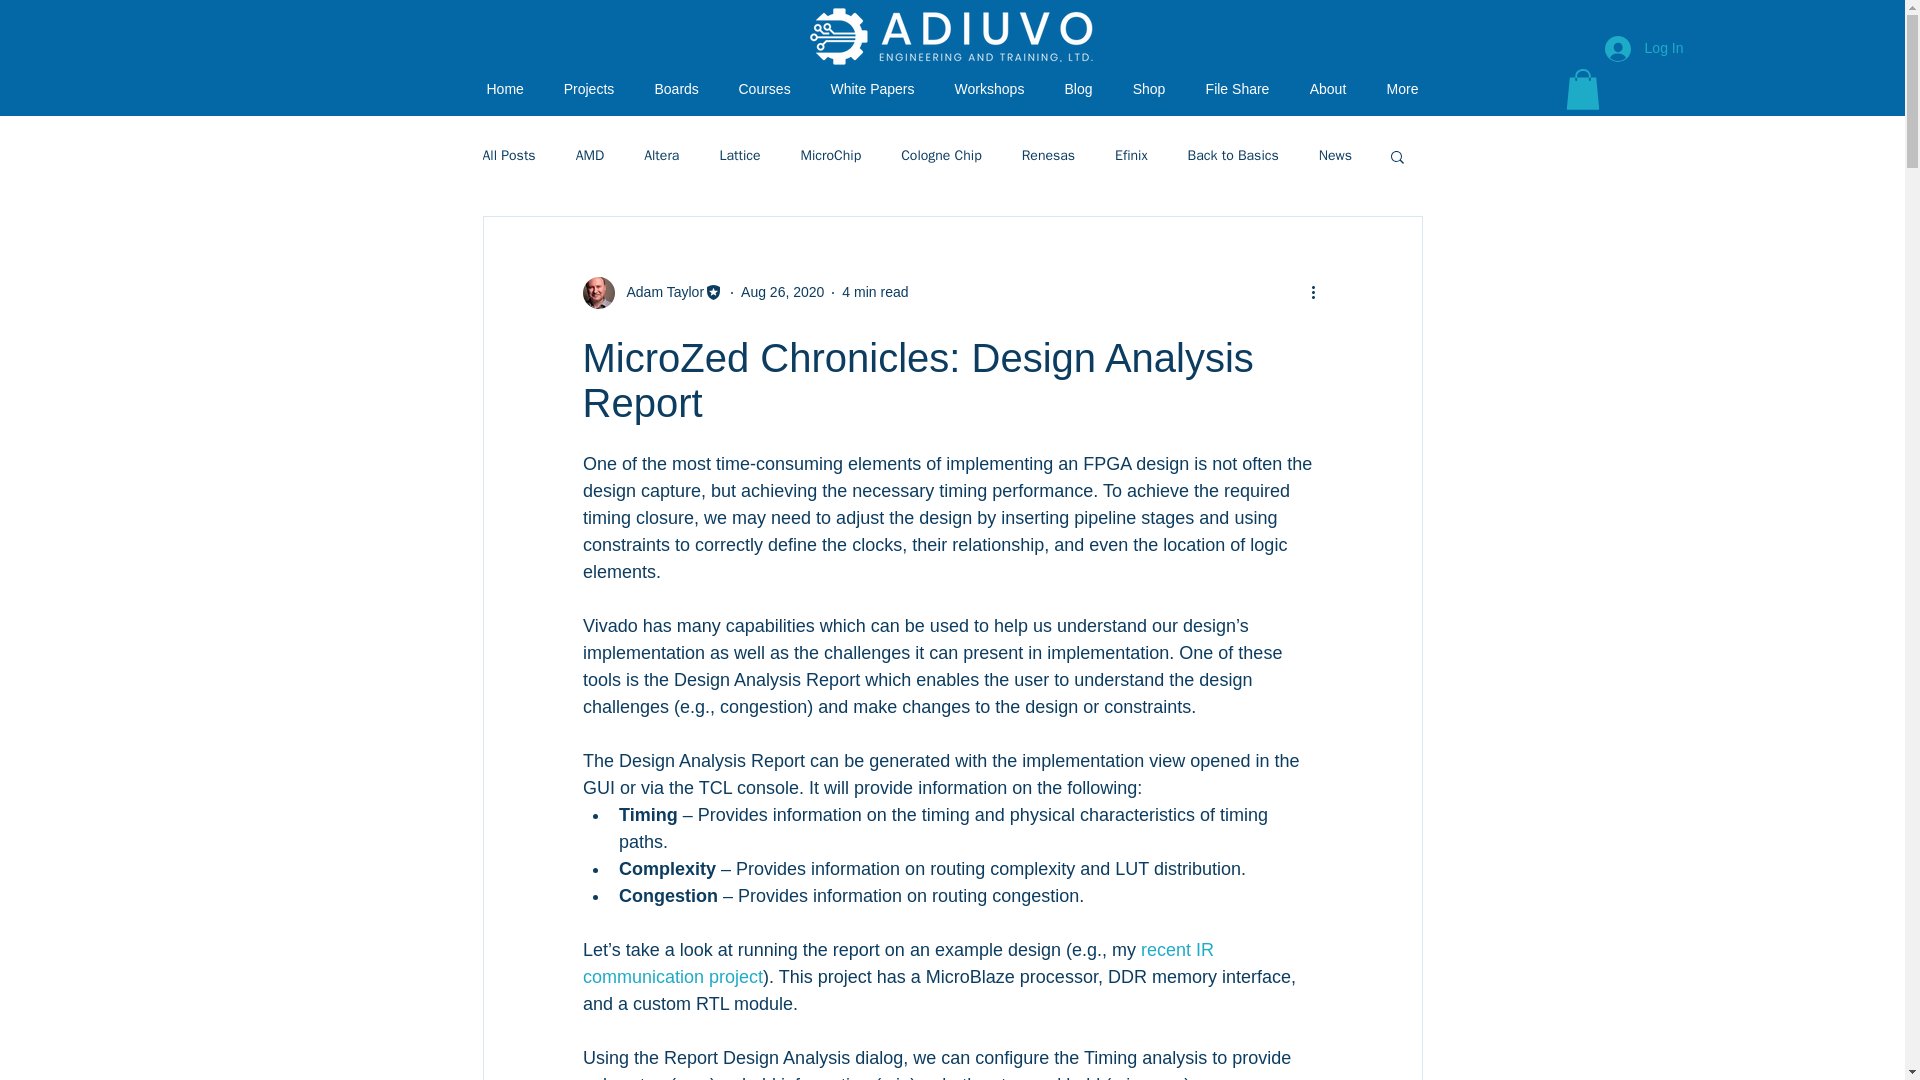  What do you see at coordinates (504, 88) in the screenshot?
I see `Home` at bounding box center [504, 88].